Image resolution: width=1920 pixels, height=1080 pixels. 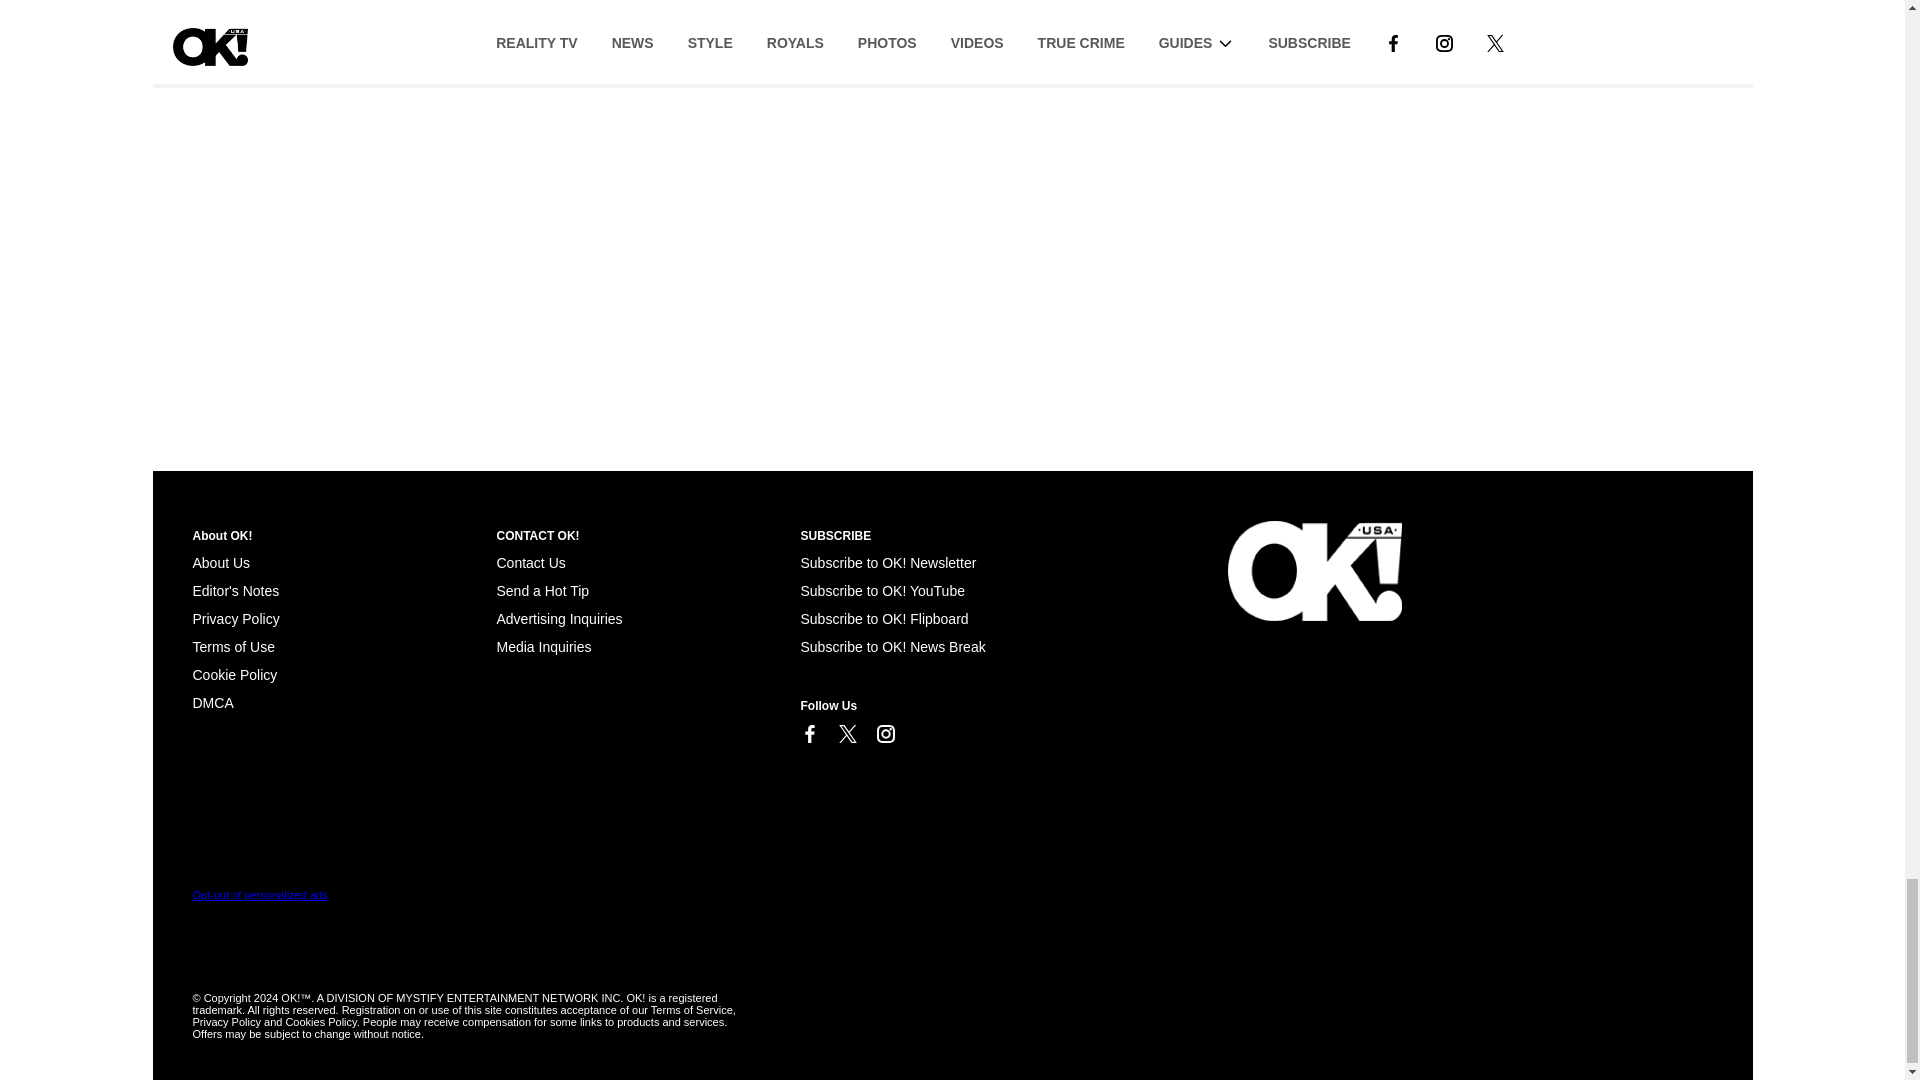 What do you see at coordinates (542, 591) in the screenshot?
I see `Send a Hot Tip` at bounding box center [542, 591].